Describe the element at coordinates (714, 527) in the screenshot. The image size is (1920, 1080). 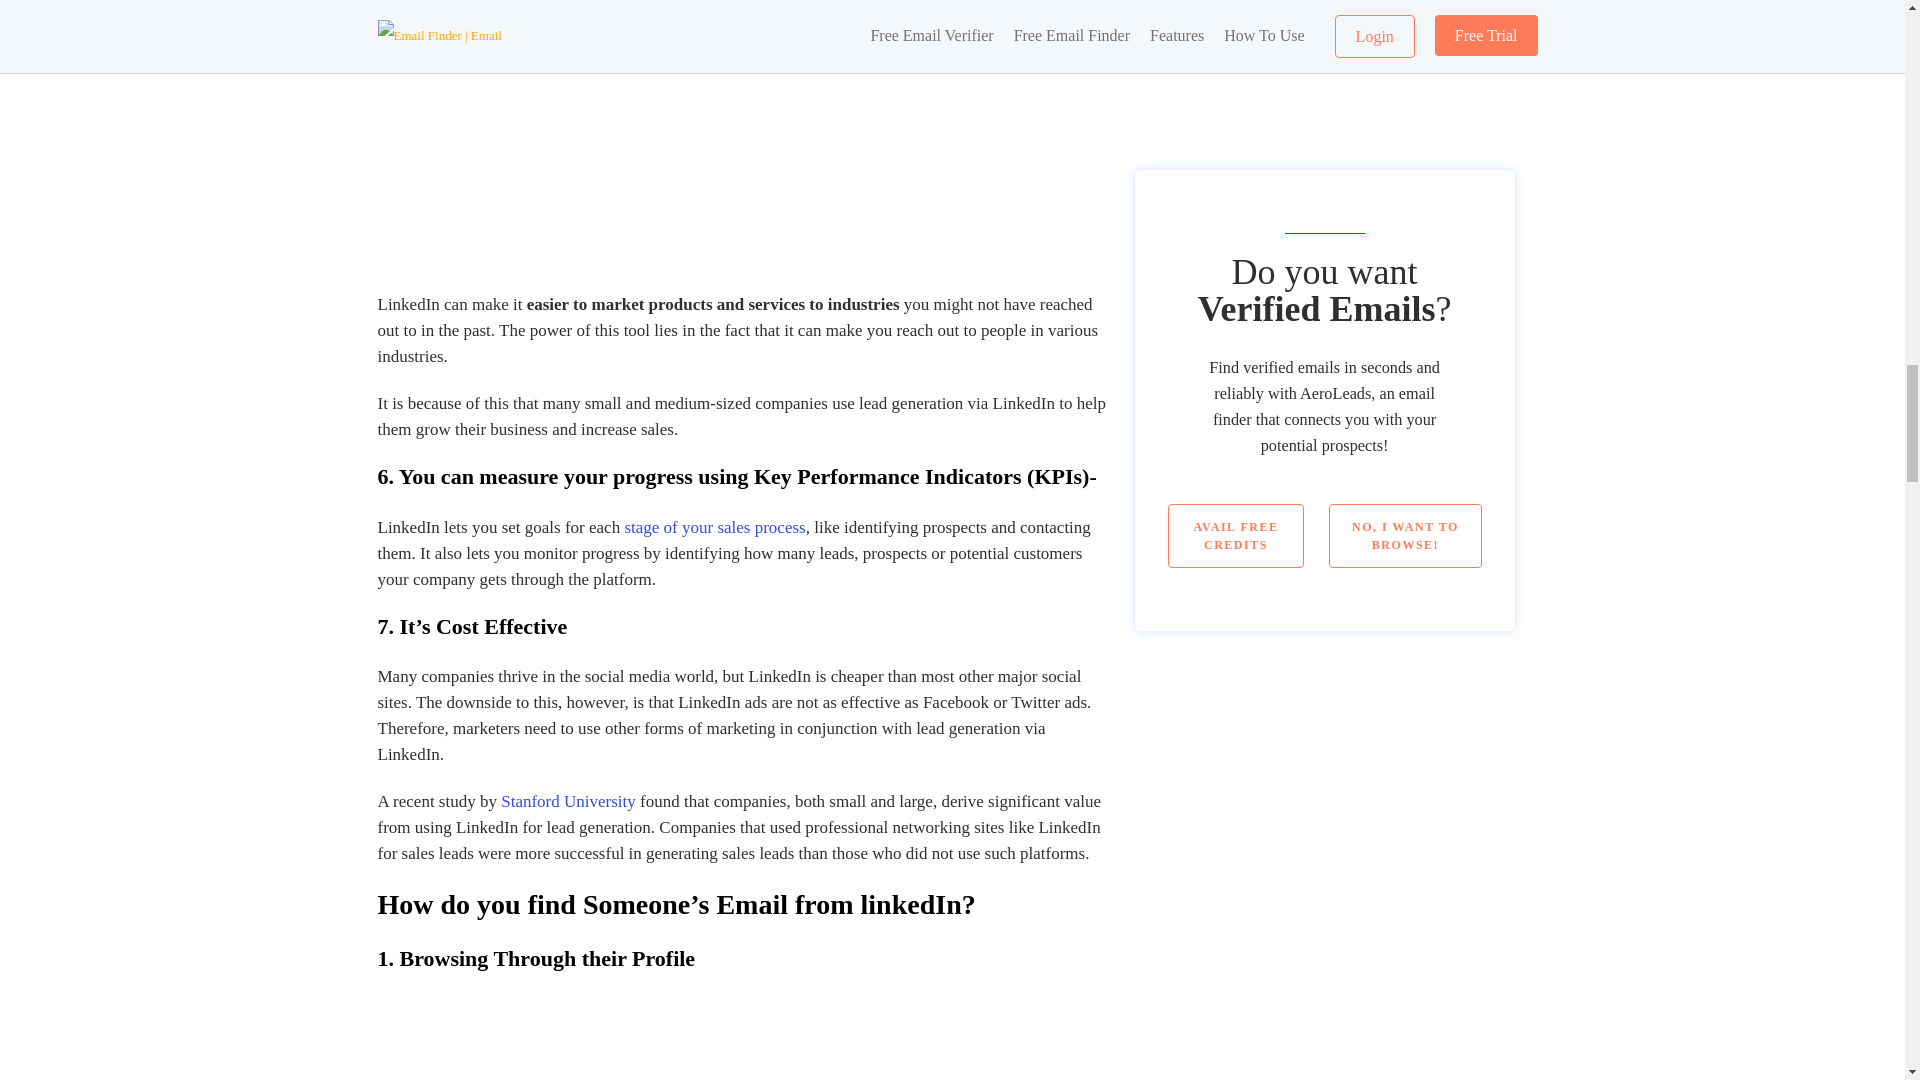
I see `stage of your sales process` at that location.